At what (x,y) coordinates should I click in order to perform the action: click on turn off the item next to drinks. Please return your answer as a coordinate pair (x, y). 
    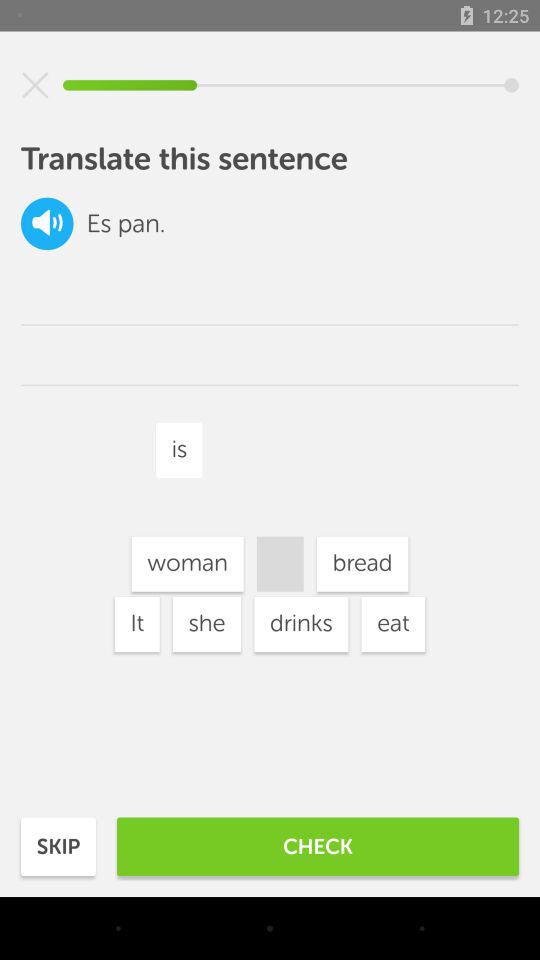
    Looking at the image, I should click on (187, 564).